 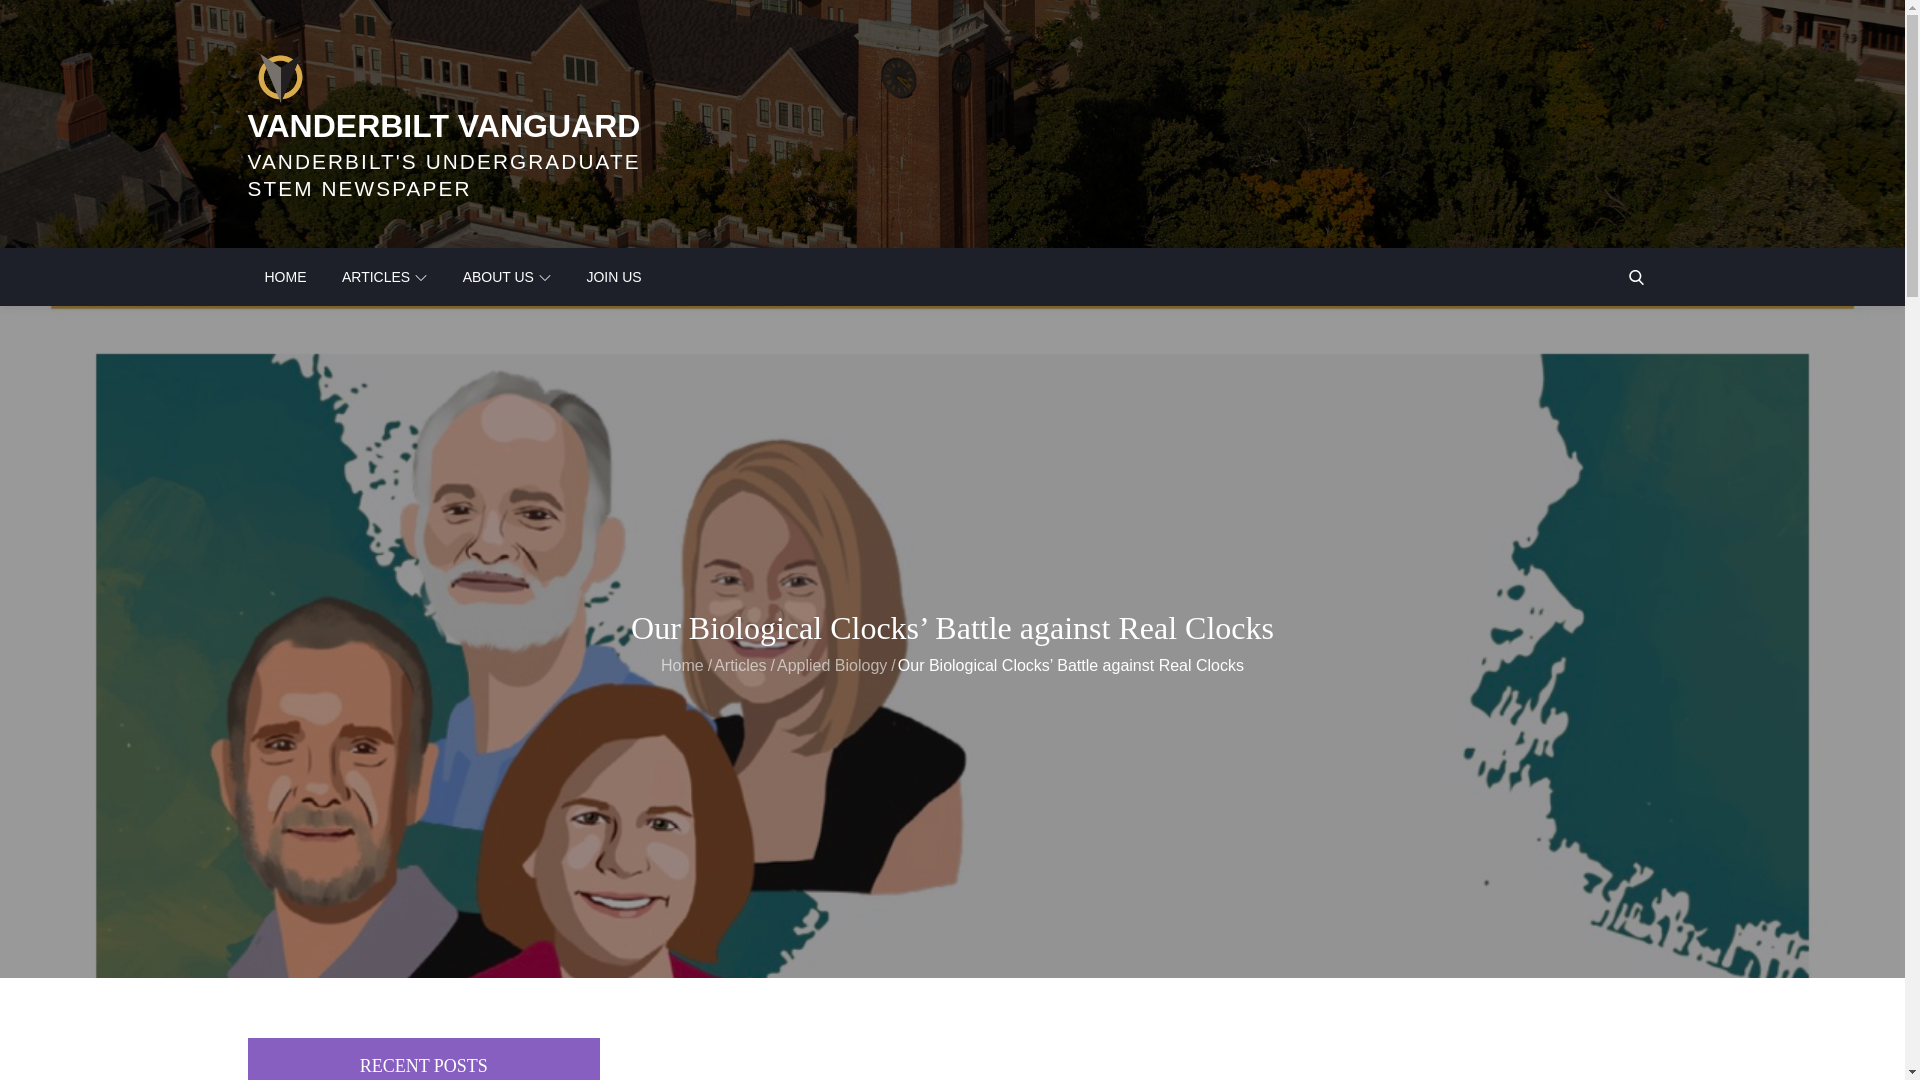 What do you see at coordinates (506, 276) in the screenshot?
I see `ABOUT US` at bounding box center [506, 276].